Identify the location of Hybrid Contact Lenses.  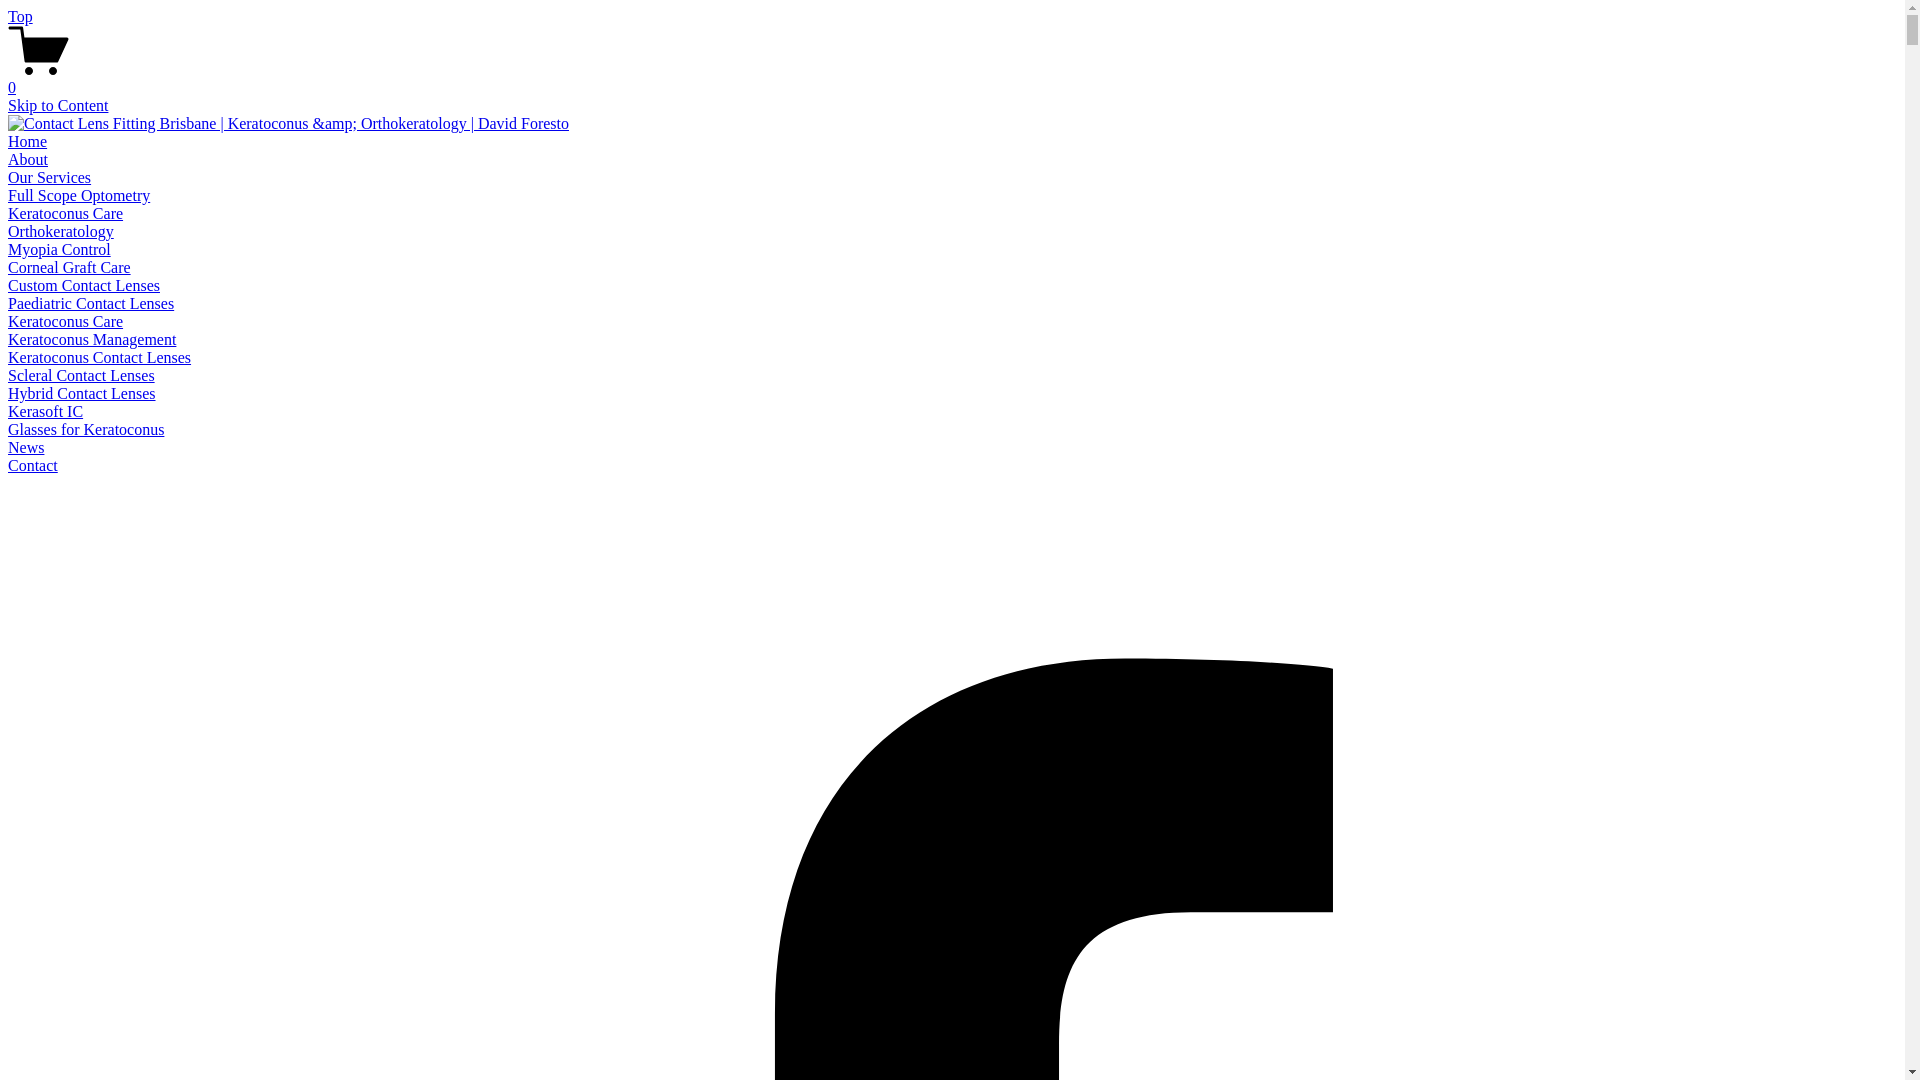
(82, 393).